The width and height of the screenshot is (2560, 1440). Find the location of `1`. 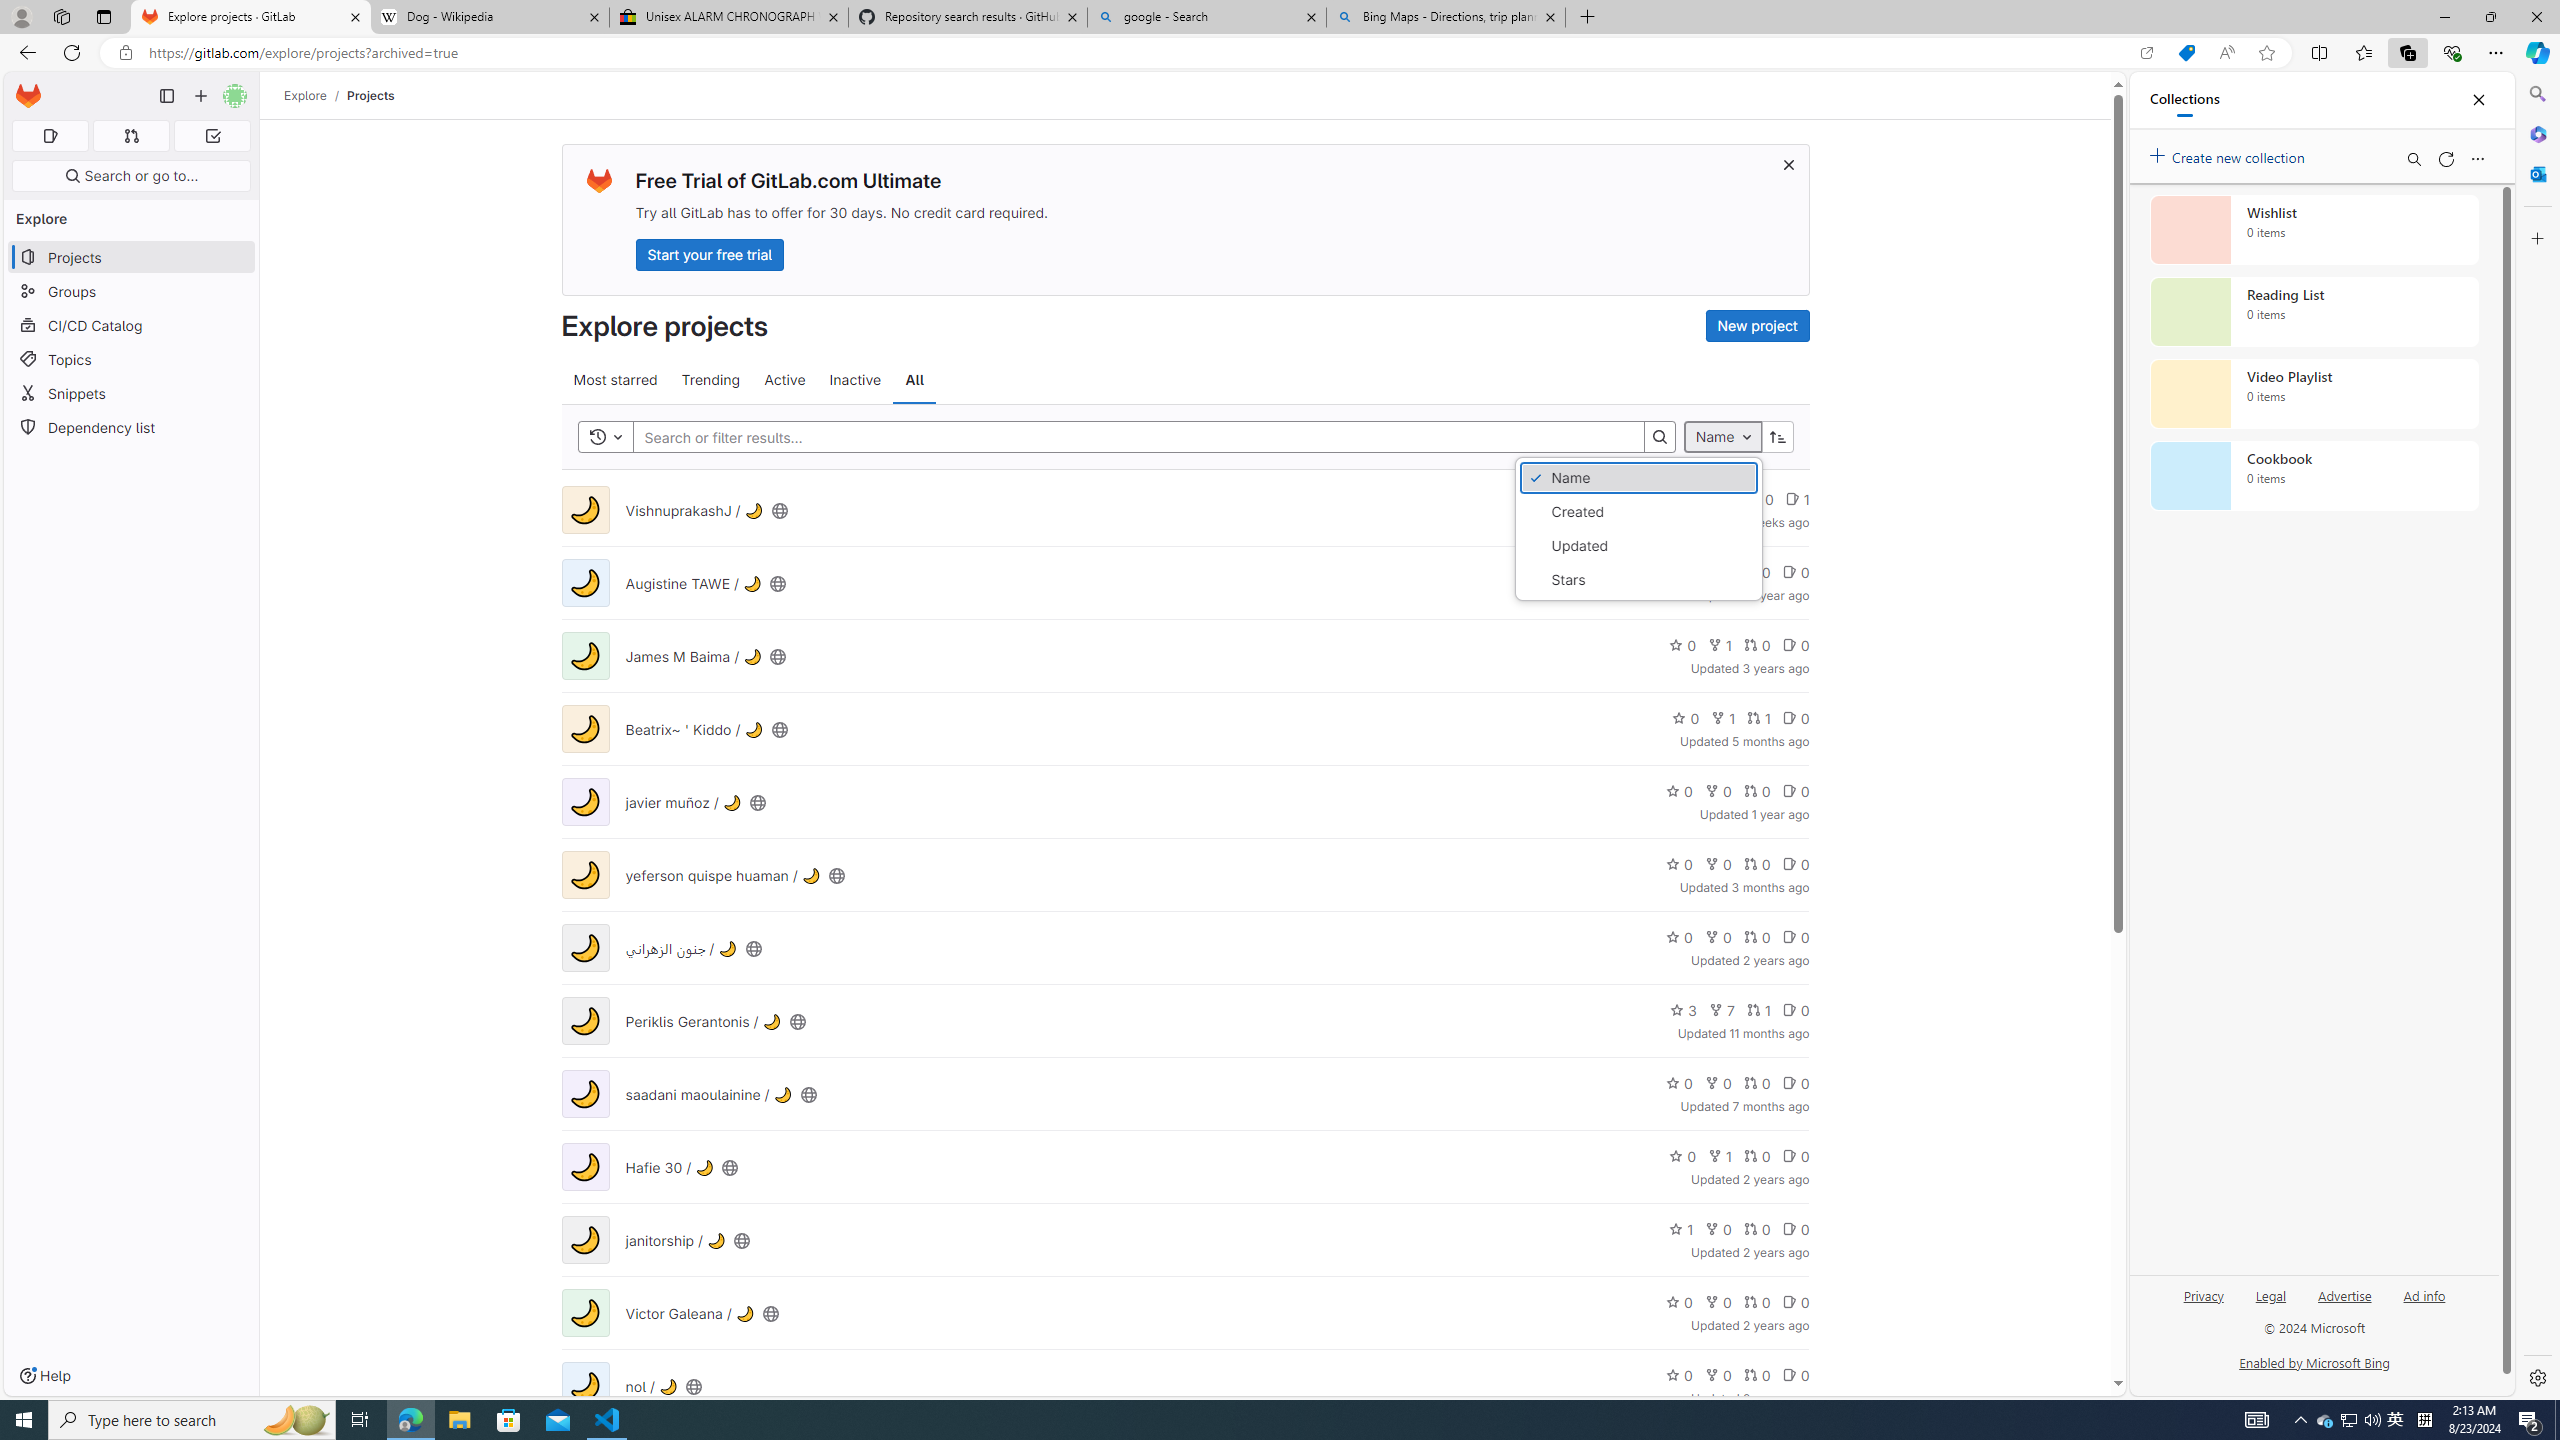

1 is located at coordinates (1680, 1228).